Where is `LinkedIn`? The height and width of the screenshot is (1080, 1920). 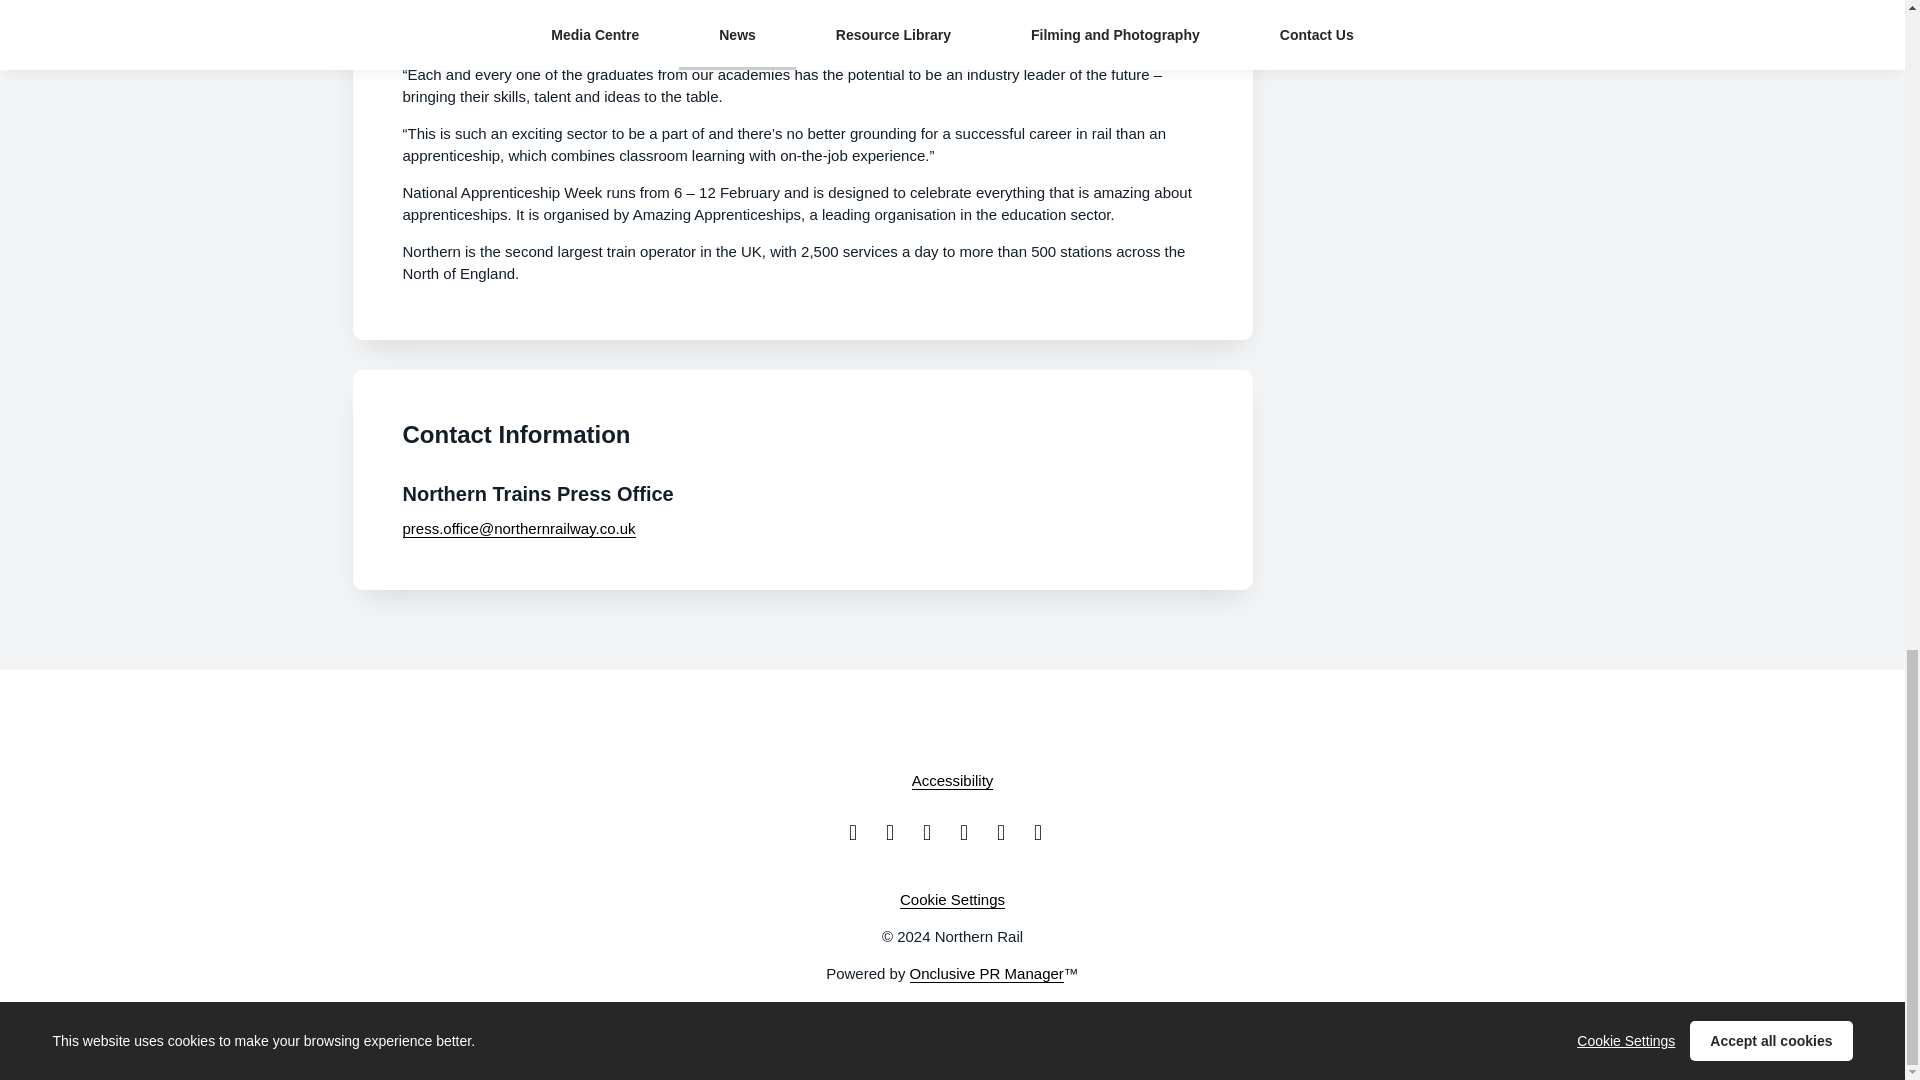 LinkedIn is located at coordinates (970, 832).